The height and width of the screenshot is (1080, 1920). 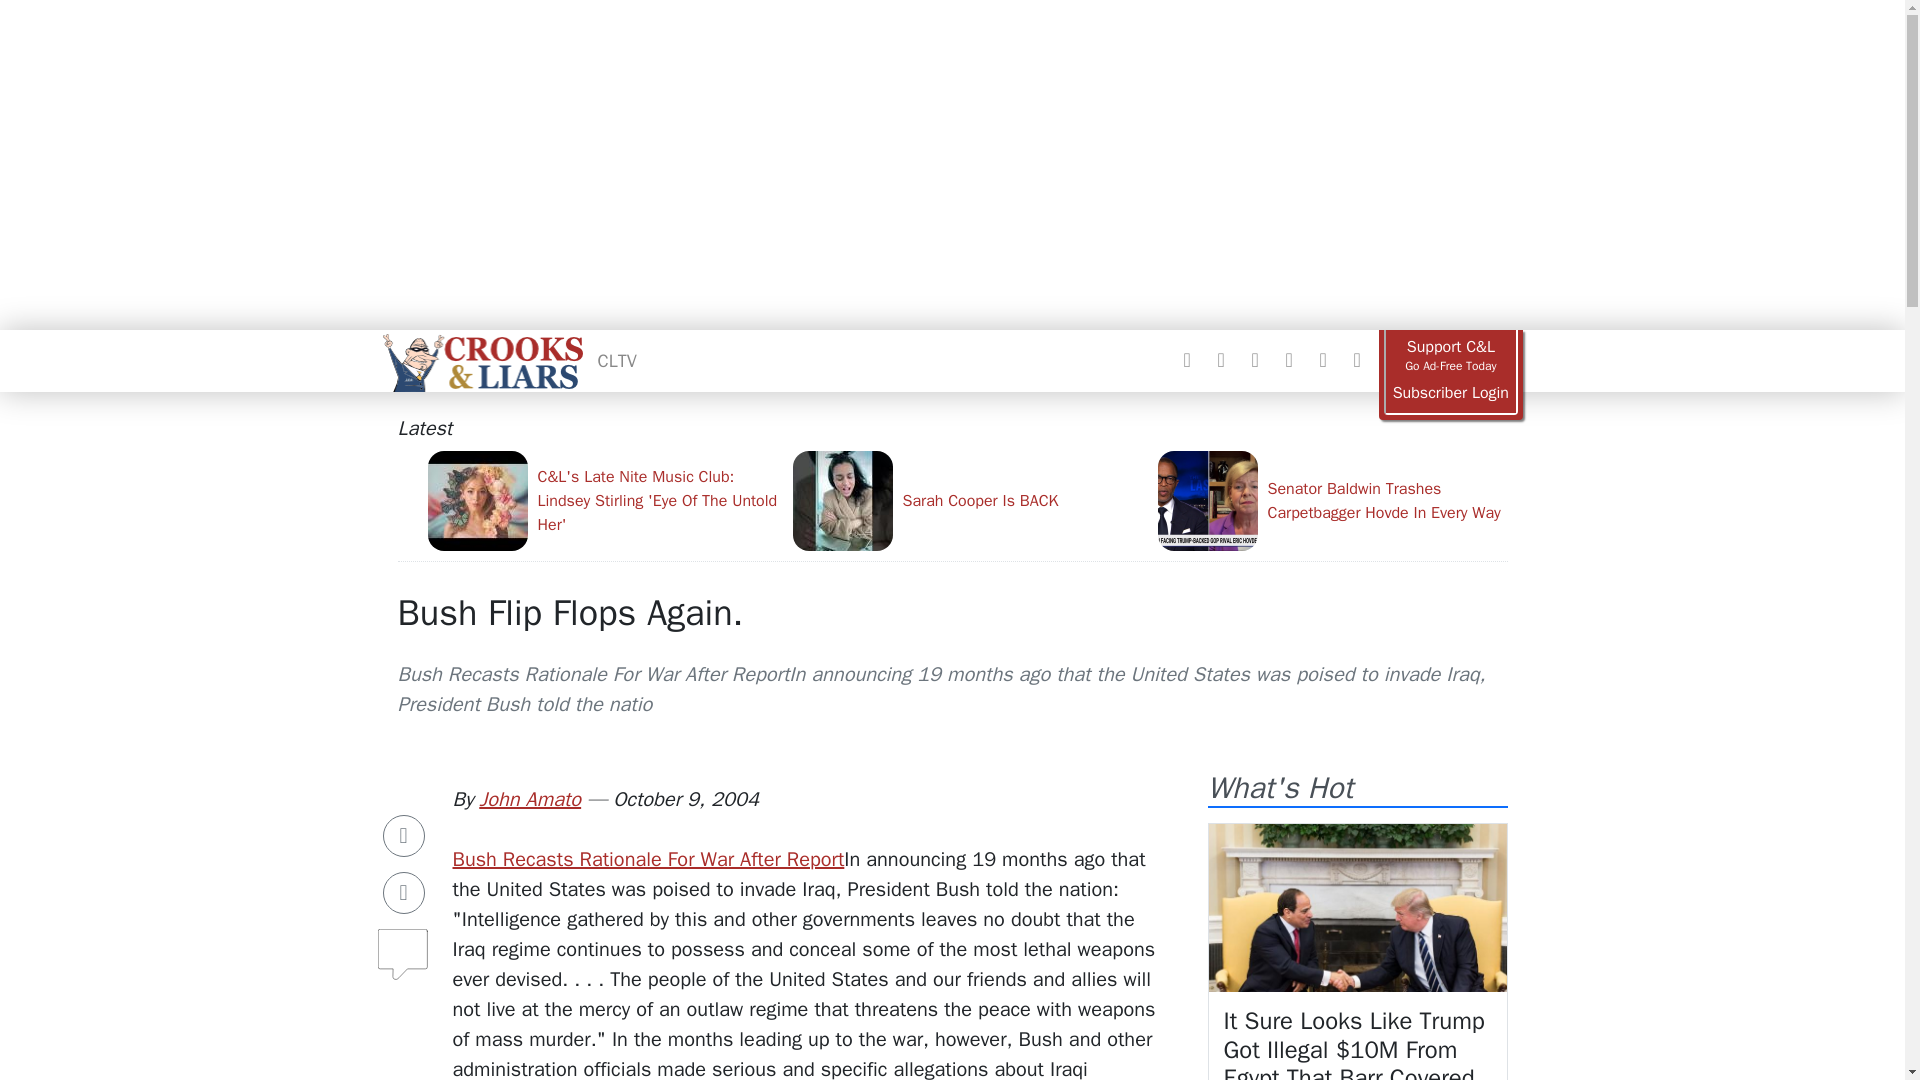 I want to click on Sarah Cooper Is BACK, so click(x=966, y=500).